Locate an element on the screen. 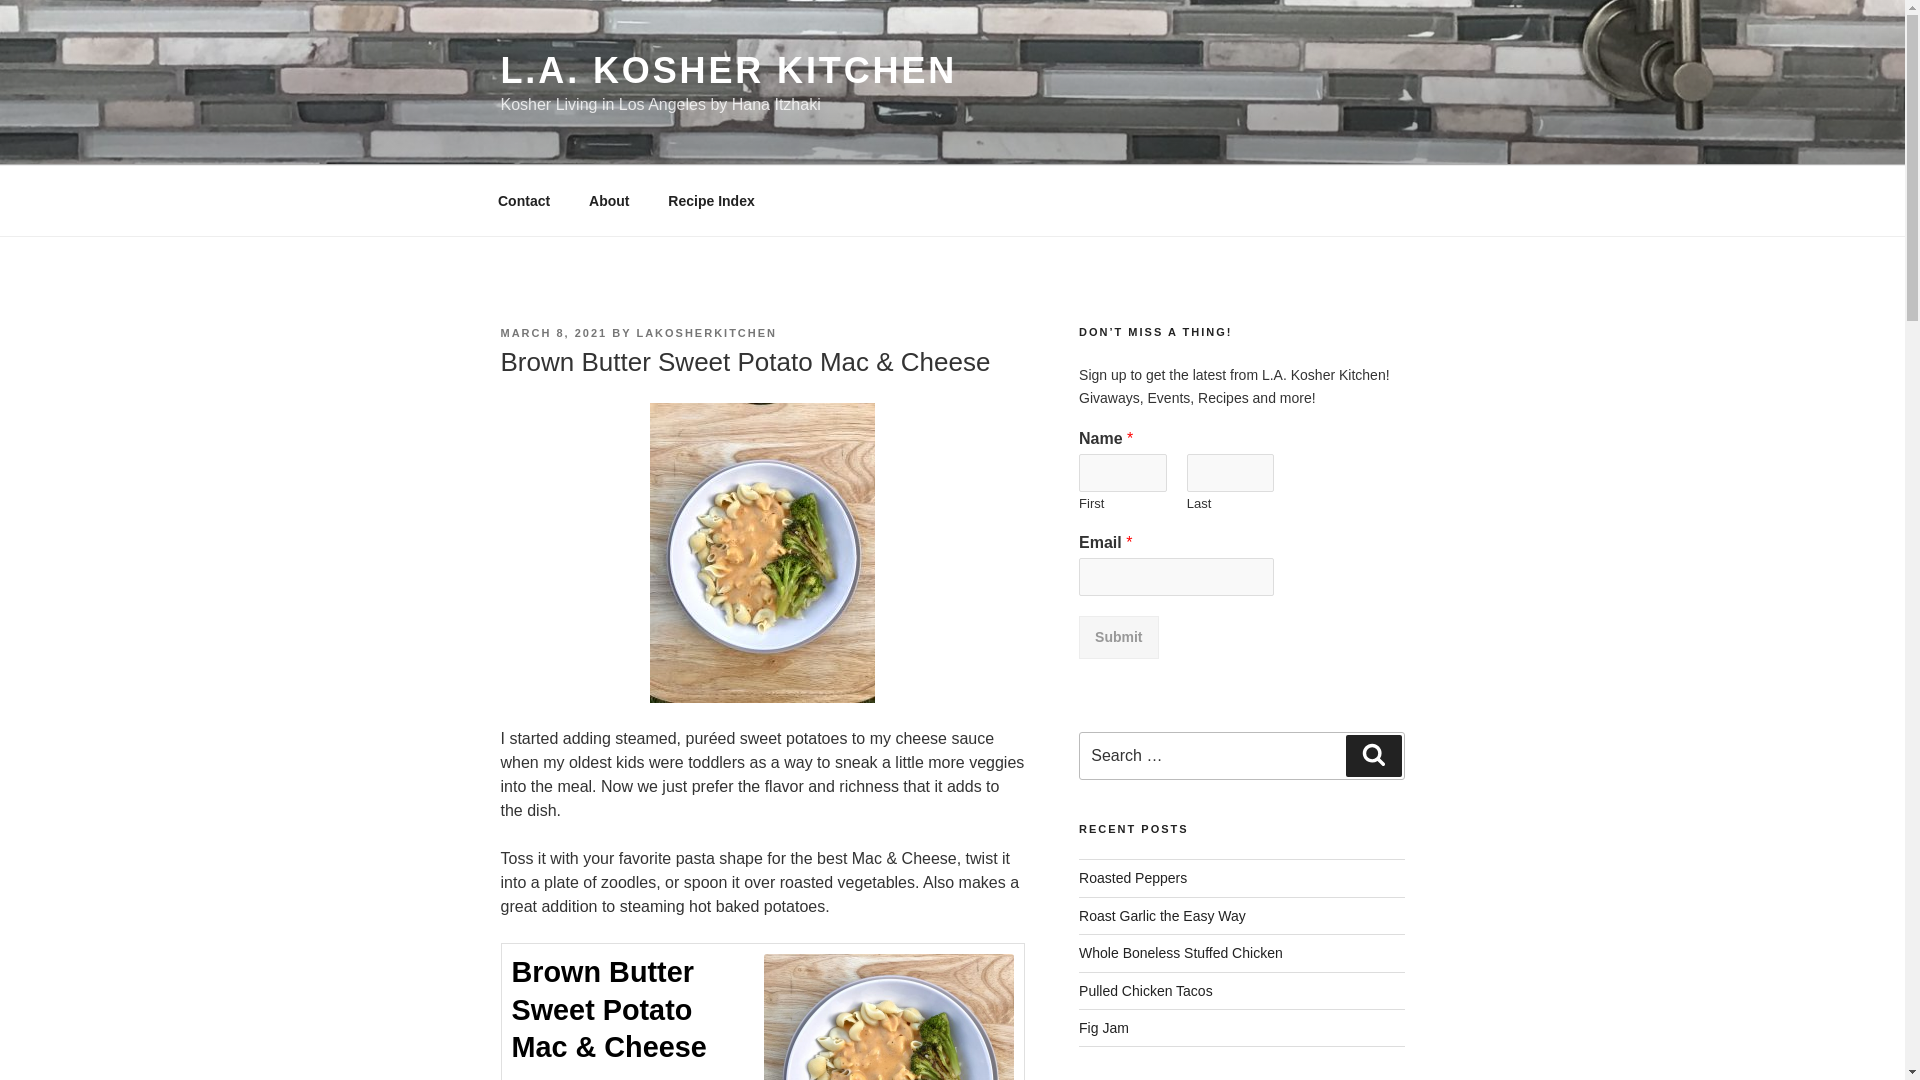  Roast Garlic the Easy Way is located at coordinates (1162, 916).